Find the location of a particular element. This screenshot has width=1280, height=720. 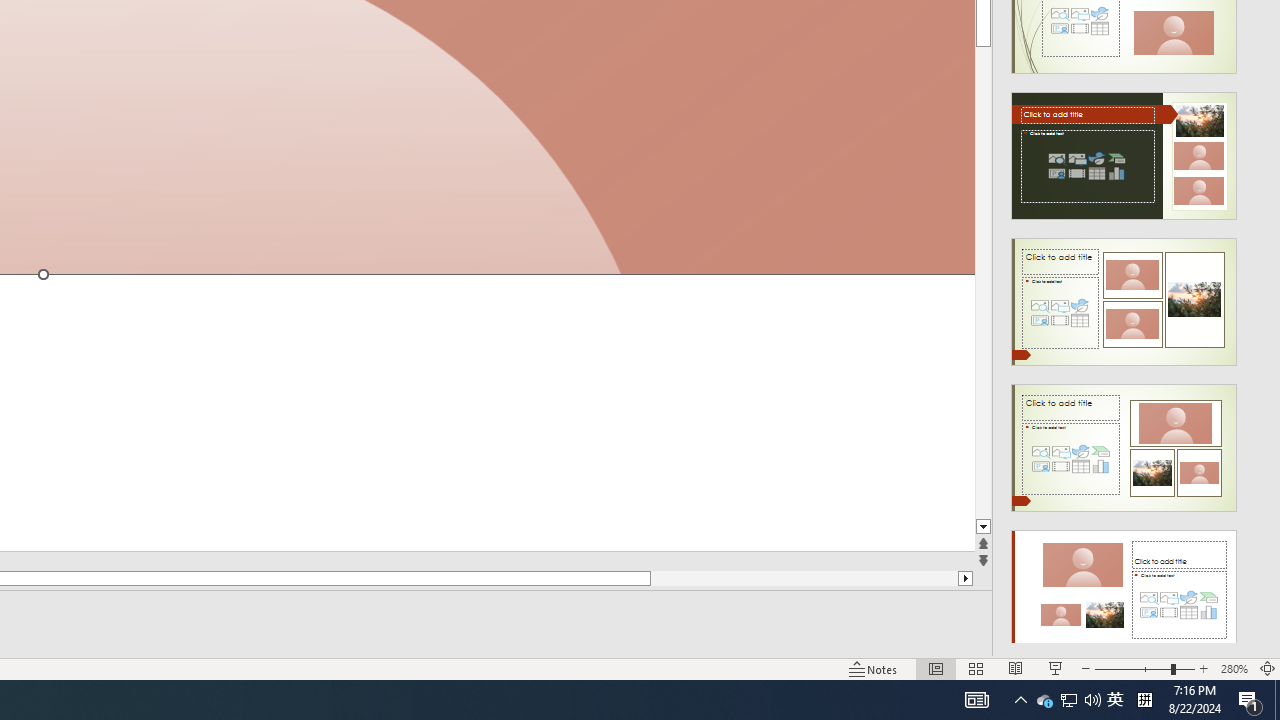

Design Idea is located at coordinates (1124, 587).